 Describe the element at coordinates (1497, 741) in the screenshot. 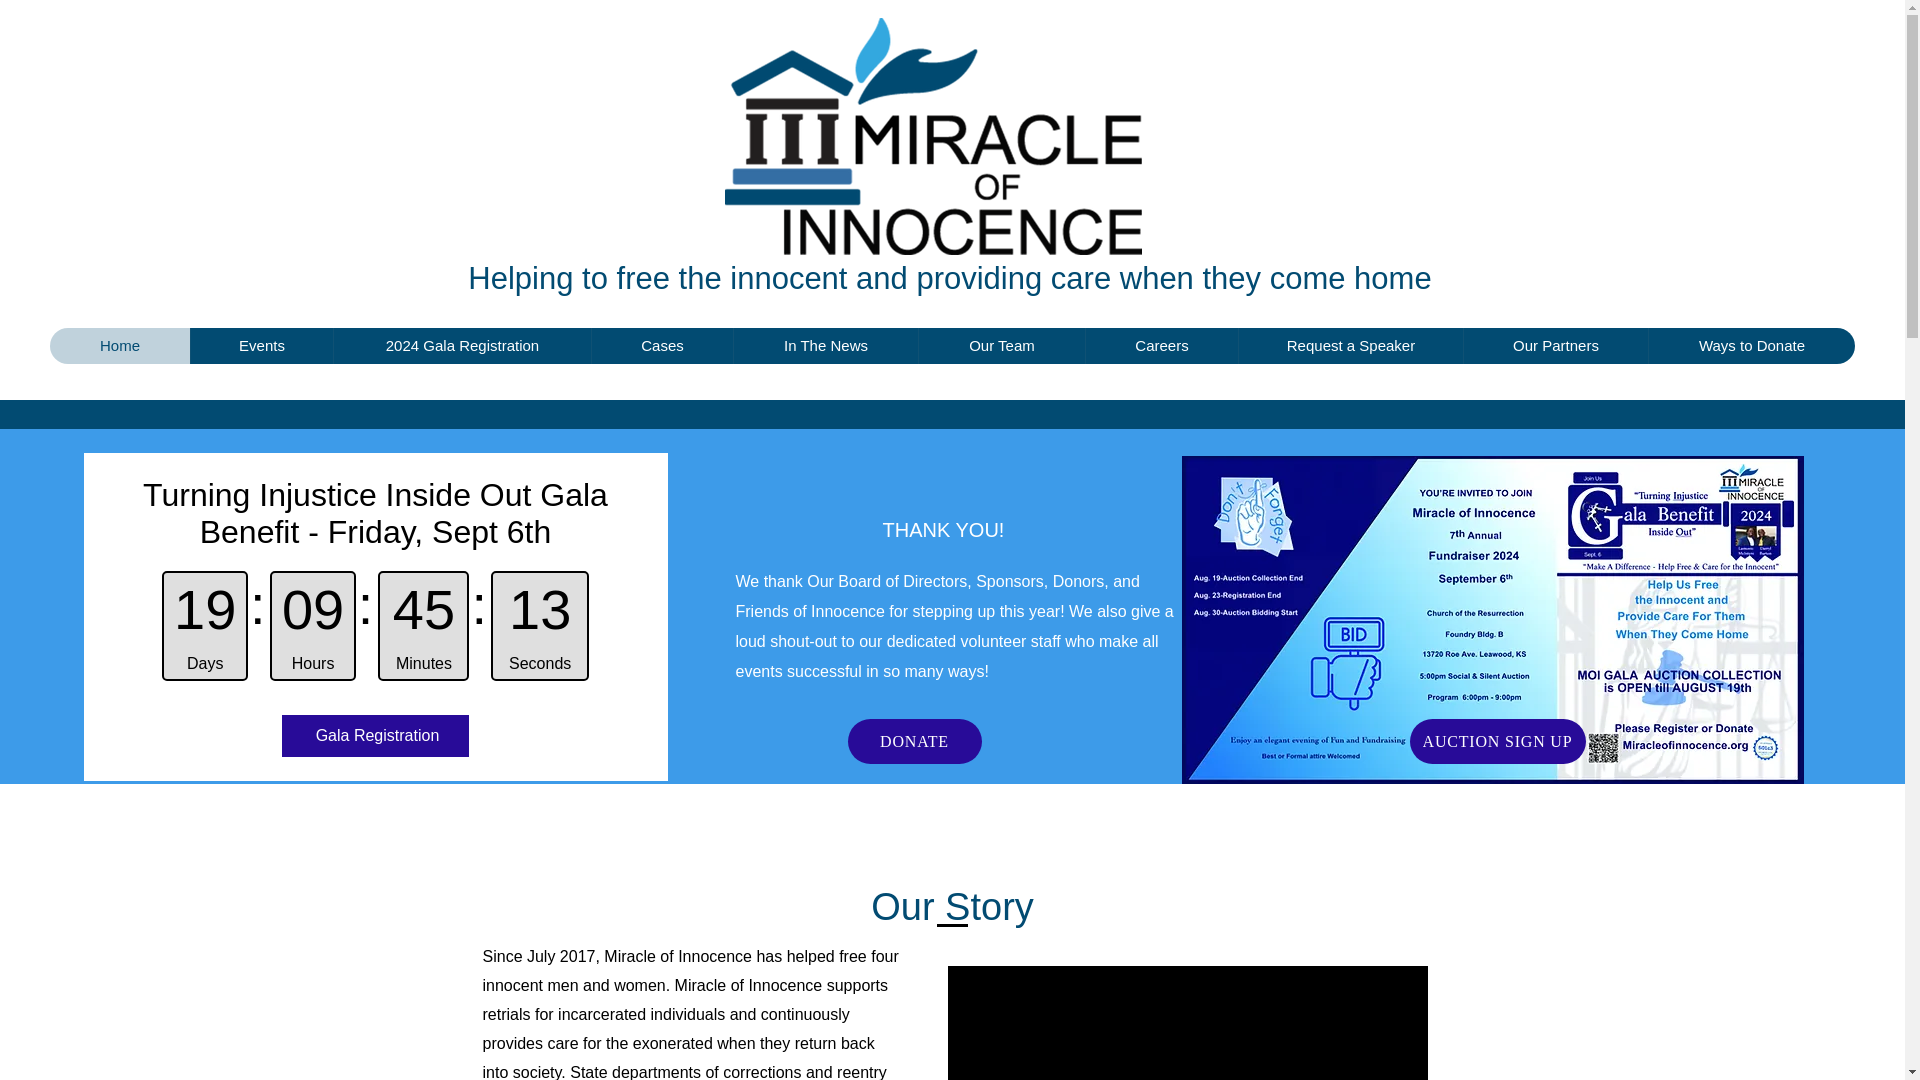

I see `AUCTION SIGN UP` at that location.